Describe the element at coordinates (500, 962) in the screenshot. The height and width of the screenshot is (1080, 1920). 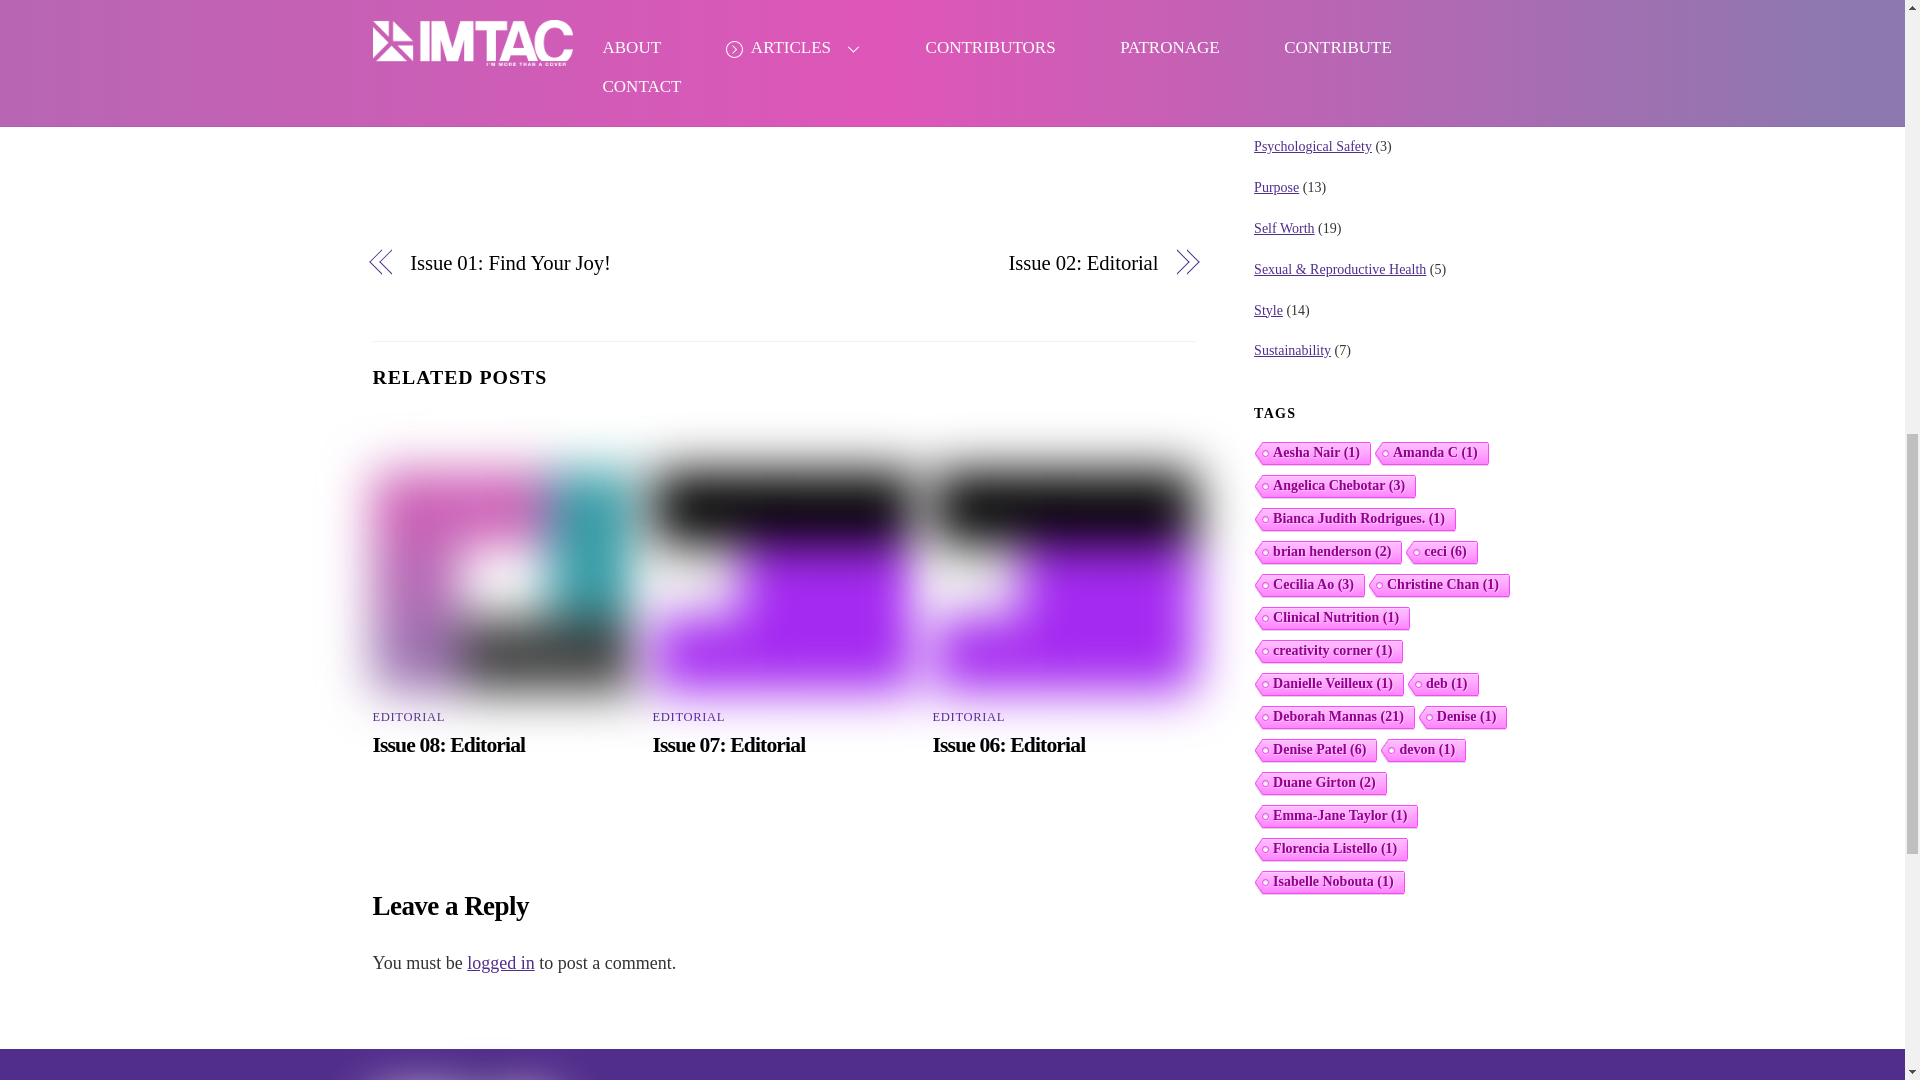
I see `logged in` at that location.